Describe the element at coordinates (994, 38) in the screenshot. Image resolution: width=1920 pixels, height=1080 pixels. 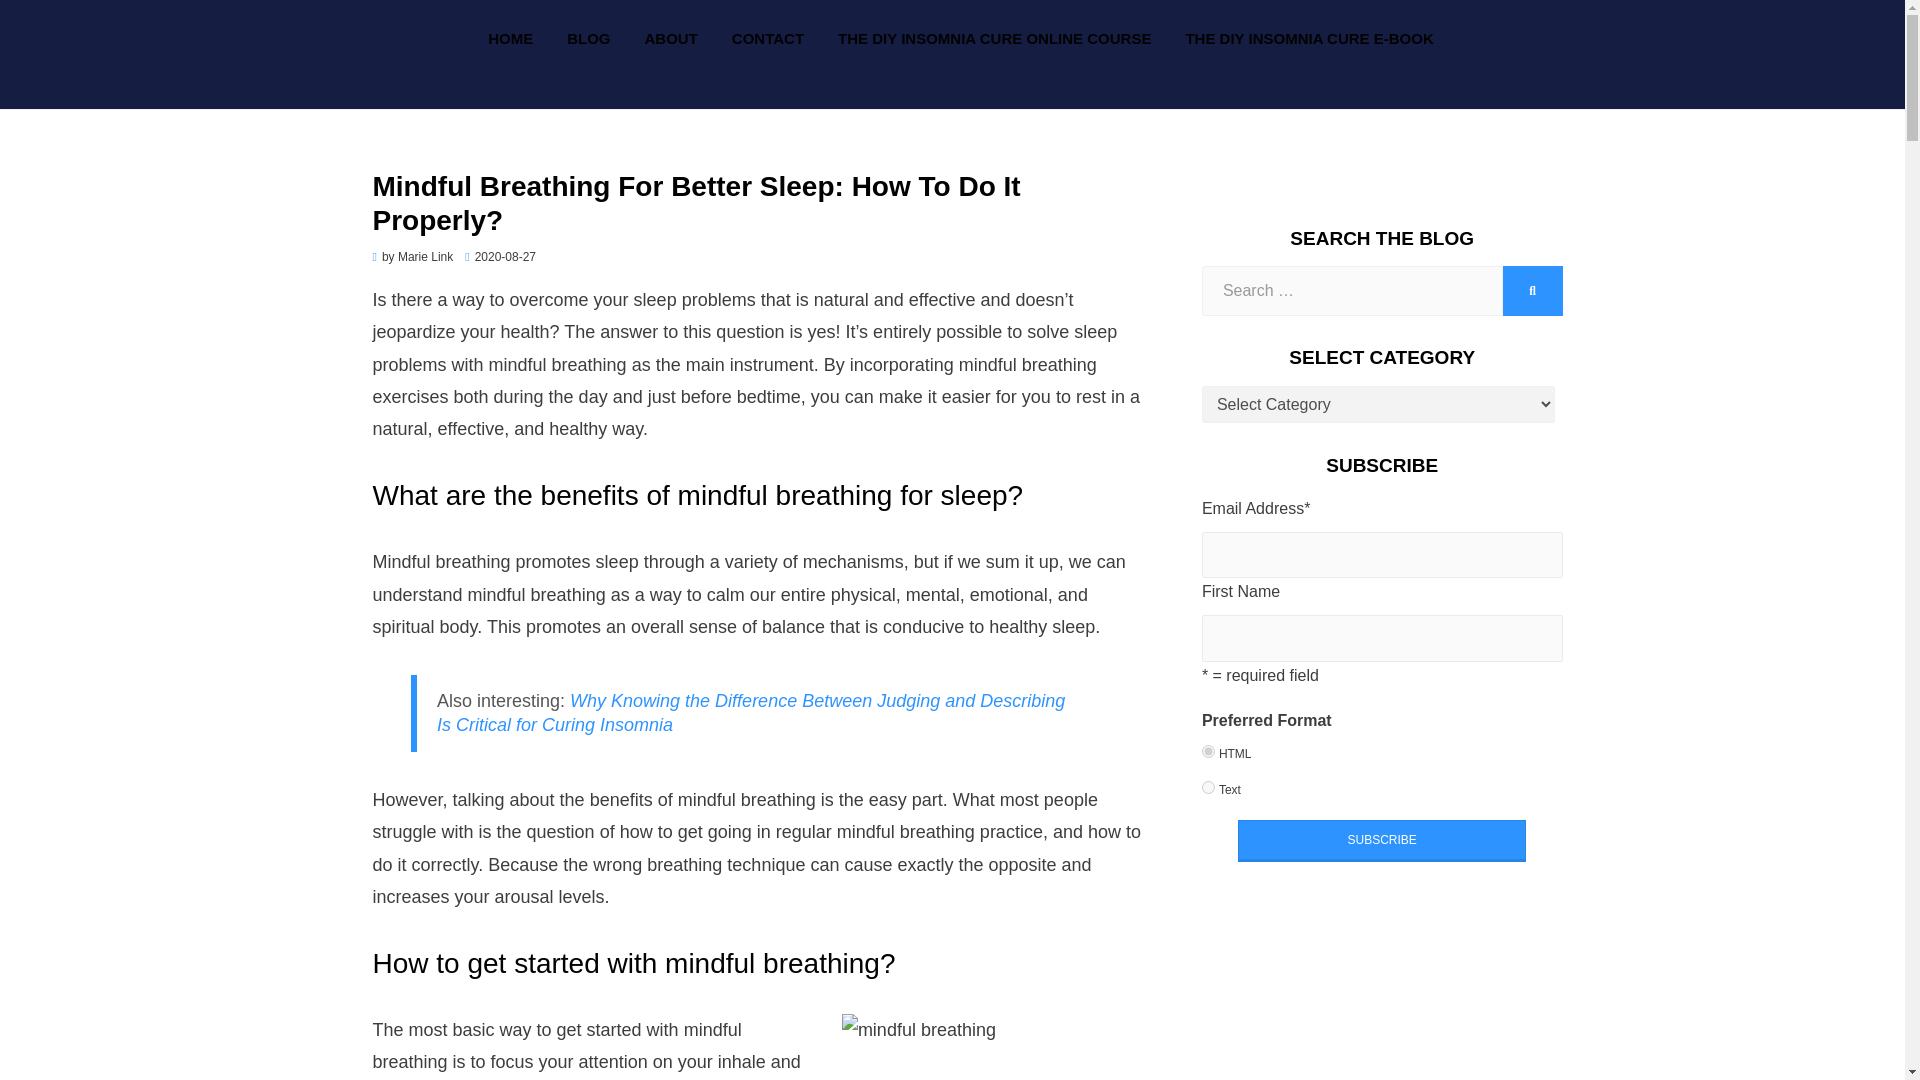
I see `THE DIY INSOMNIA CURE ONLINE COURSE` at that location.